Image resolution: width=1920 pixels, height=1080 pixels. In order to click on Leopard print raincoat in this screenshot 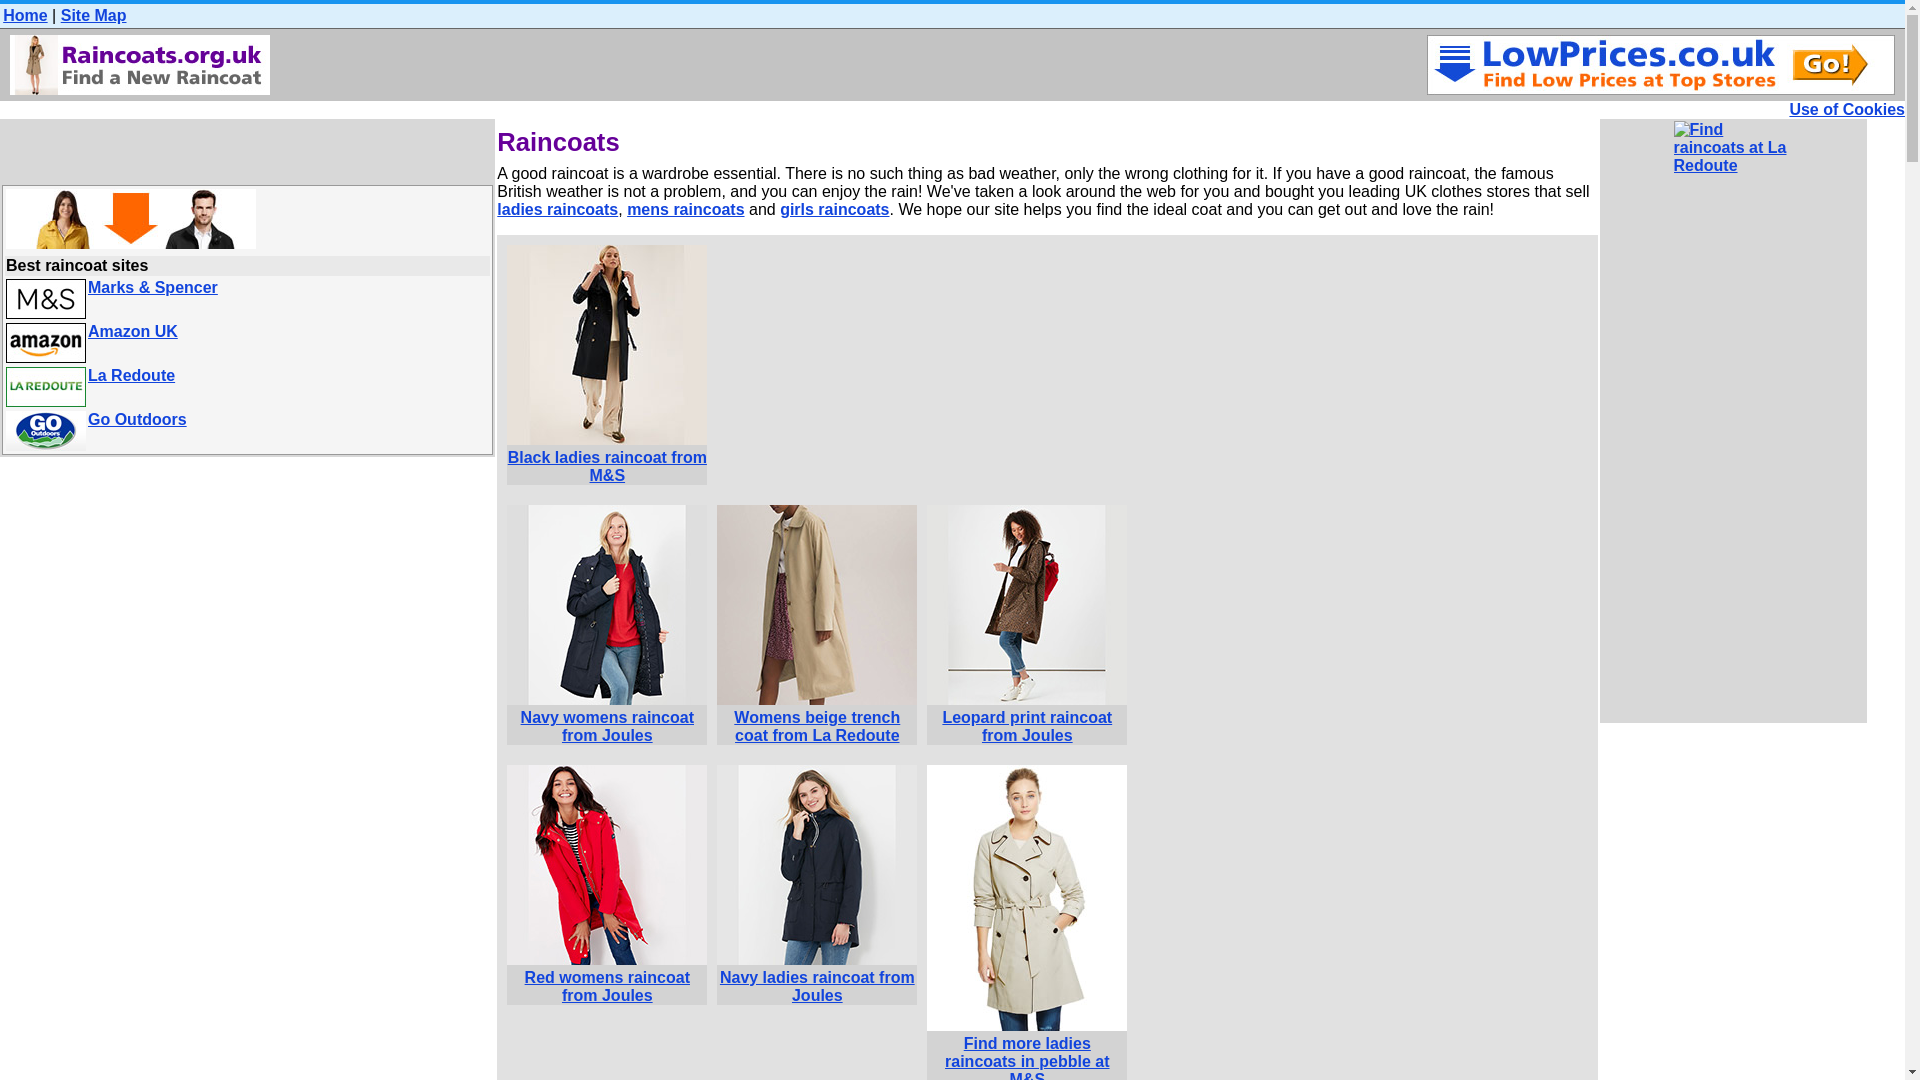, I will do `click(1027, 605)`.